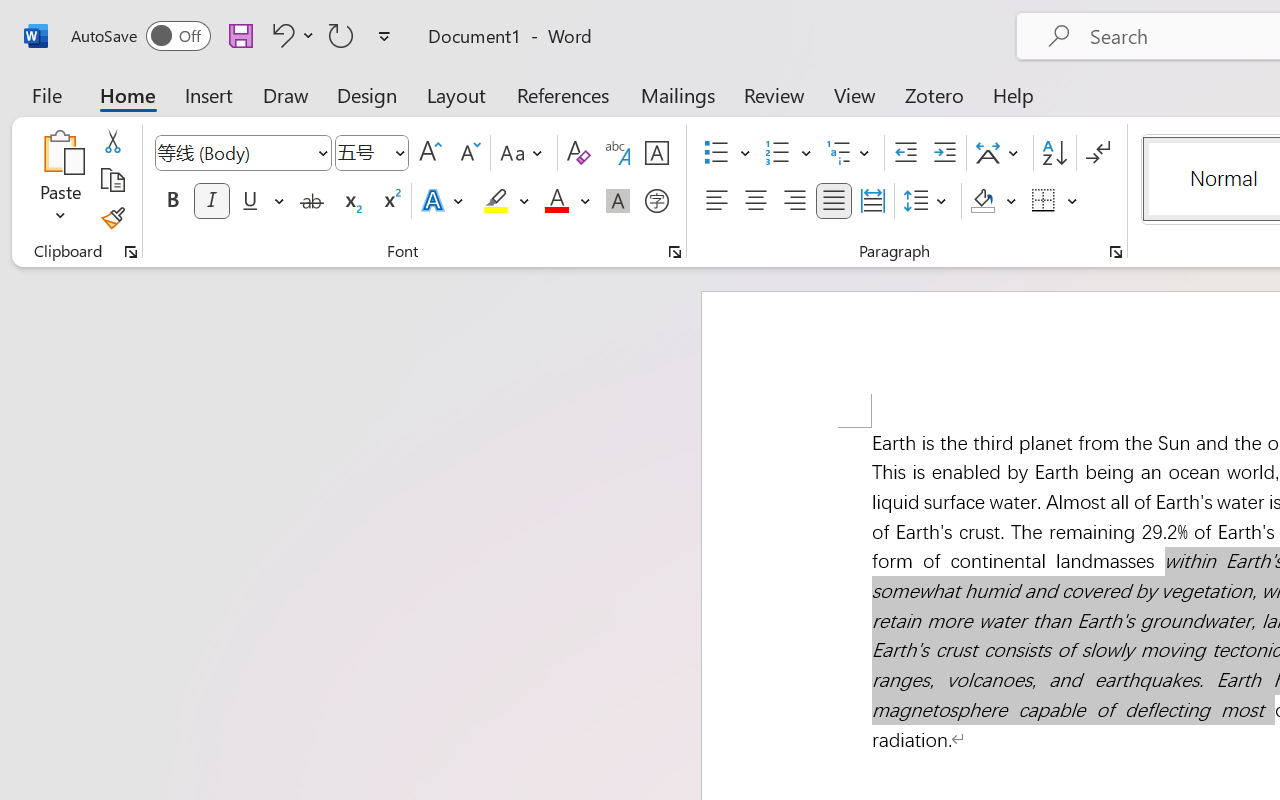 The height and width of the screenshot is (800, 1280). I want to click on Transitions, so click(294, 54).